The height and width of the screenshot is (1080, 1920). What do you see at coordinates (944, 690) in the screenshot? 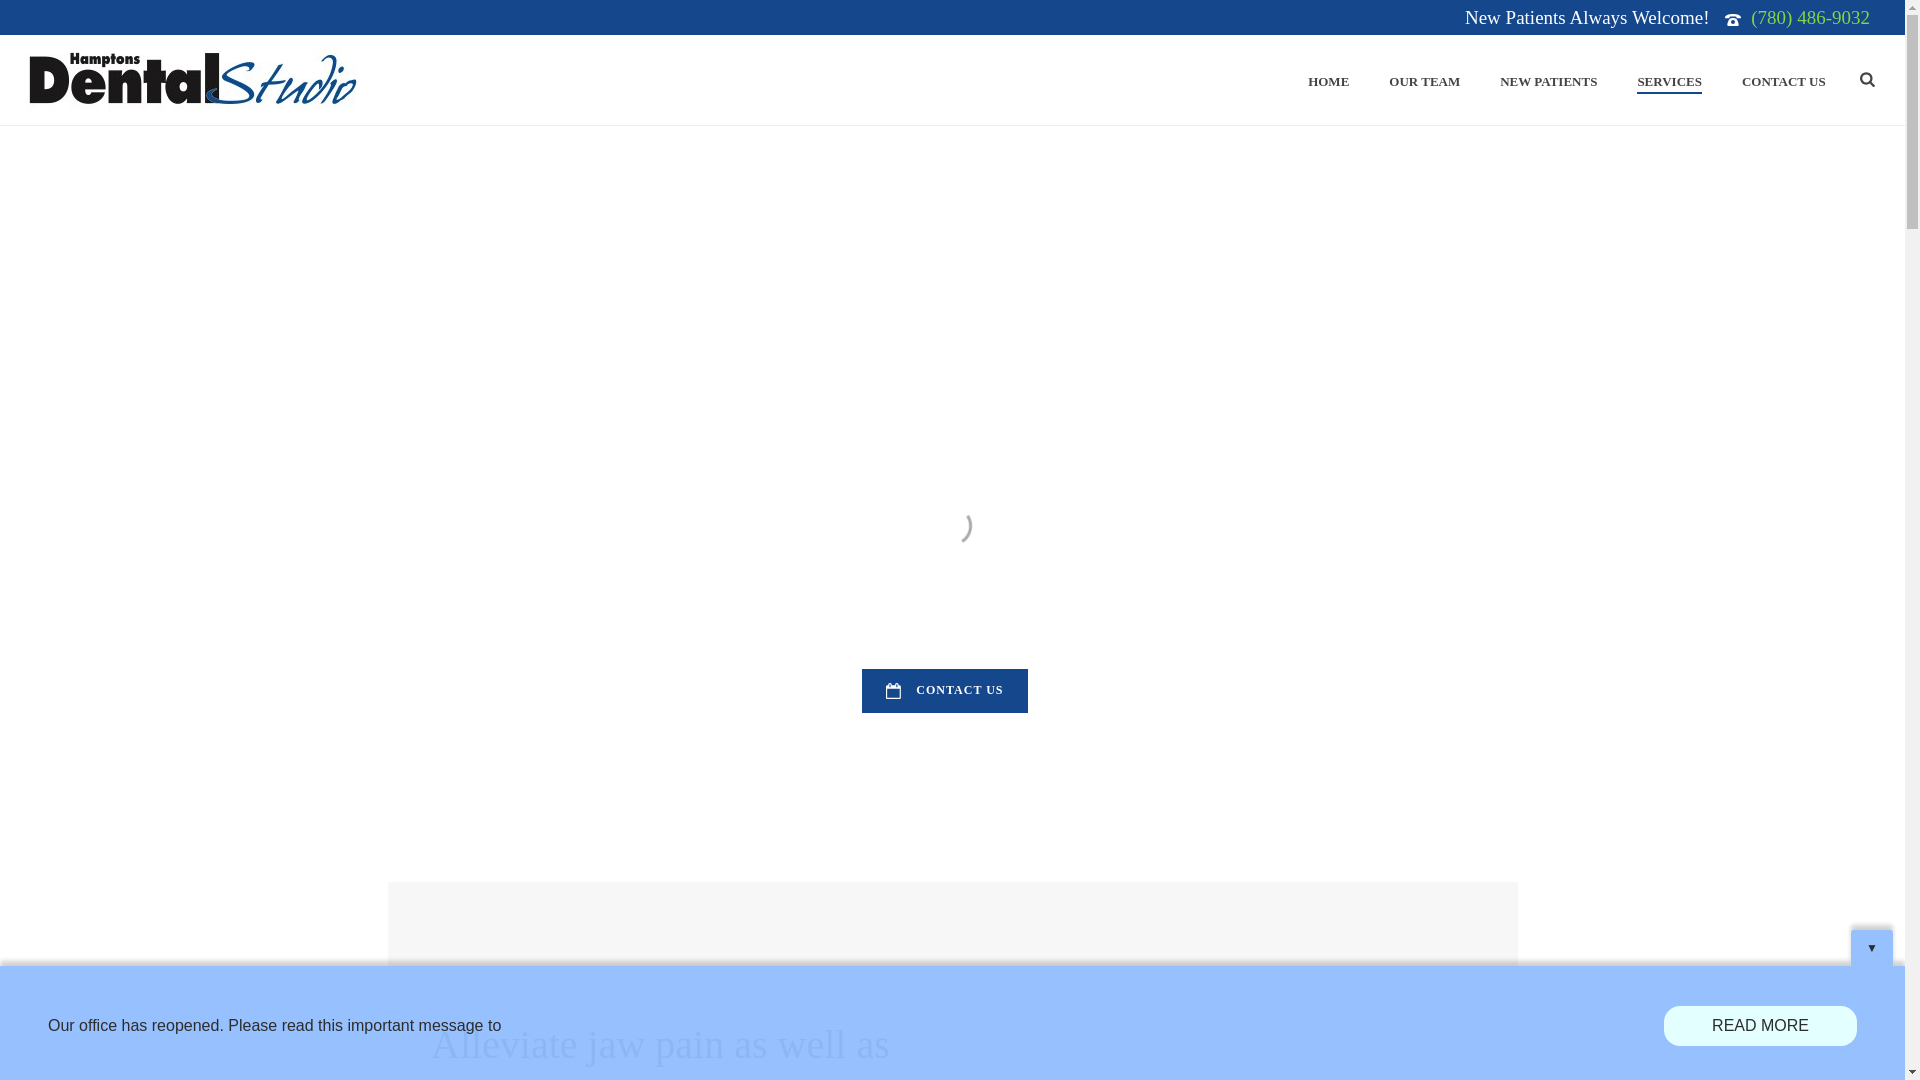
I see `CONTACT US` at bounding box center [944, 690].